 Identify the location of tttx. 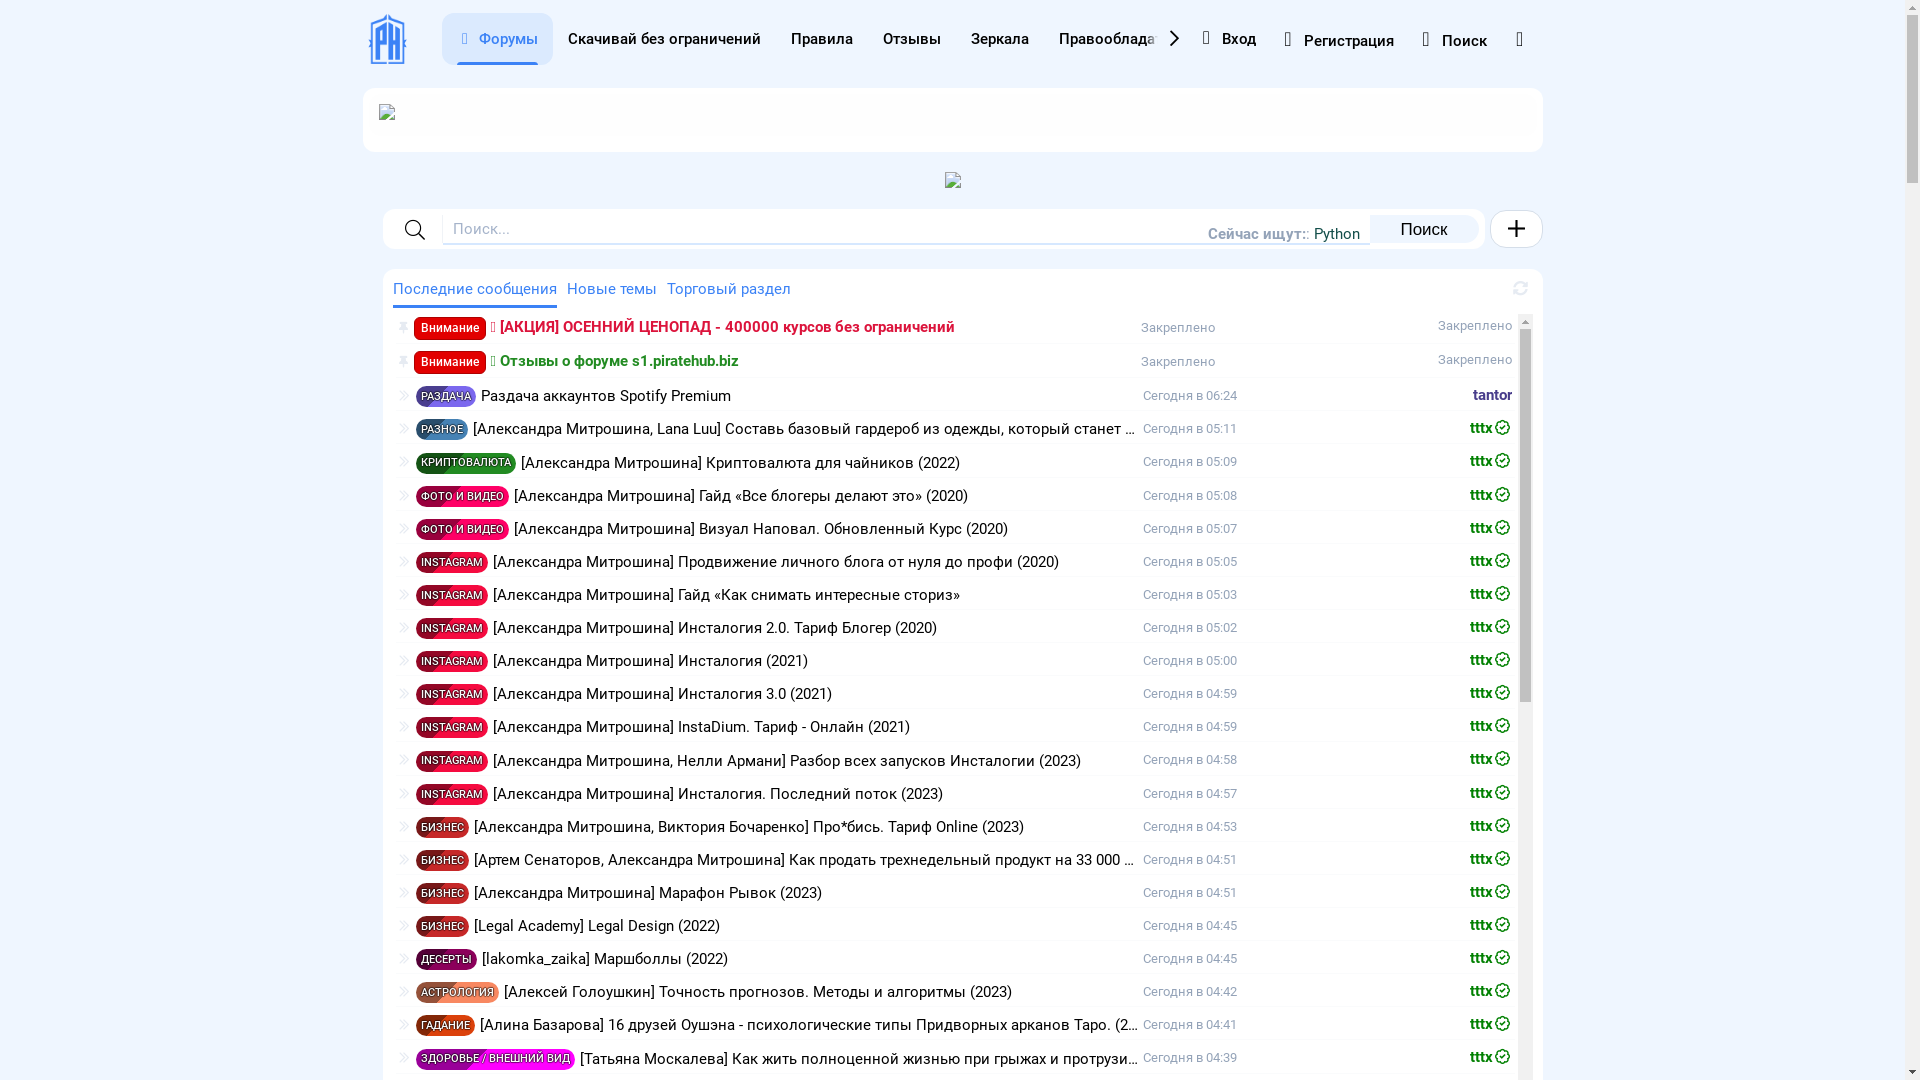
(1491, 892).